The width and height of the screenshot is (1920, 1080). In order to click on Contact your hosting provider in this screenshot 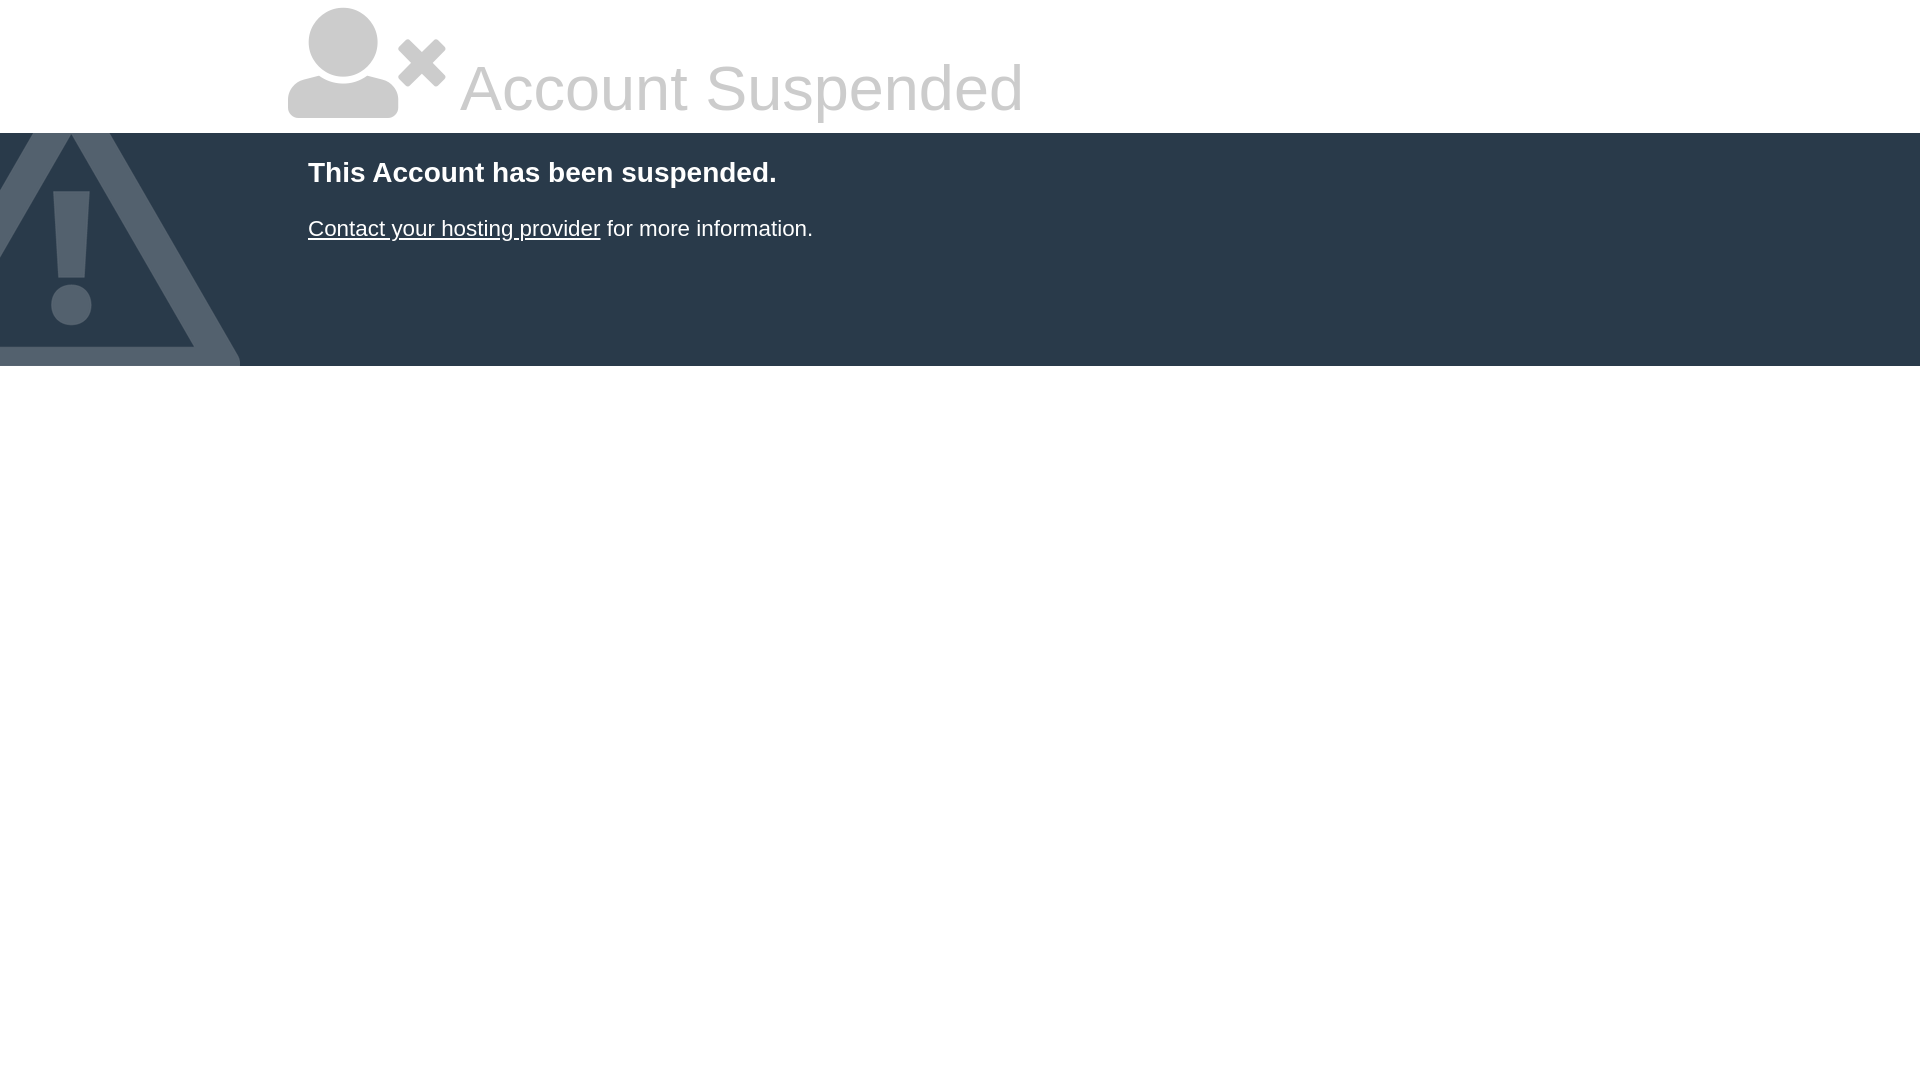, I will do `click(454, 228)`.